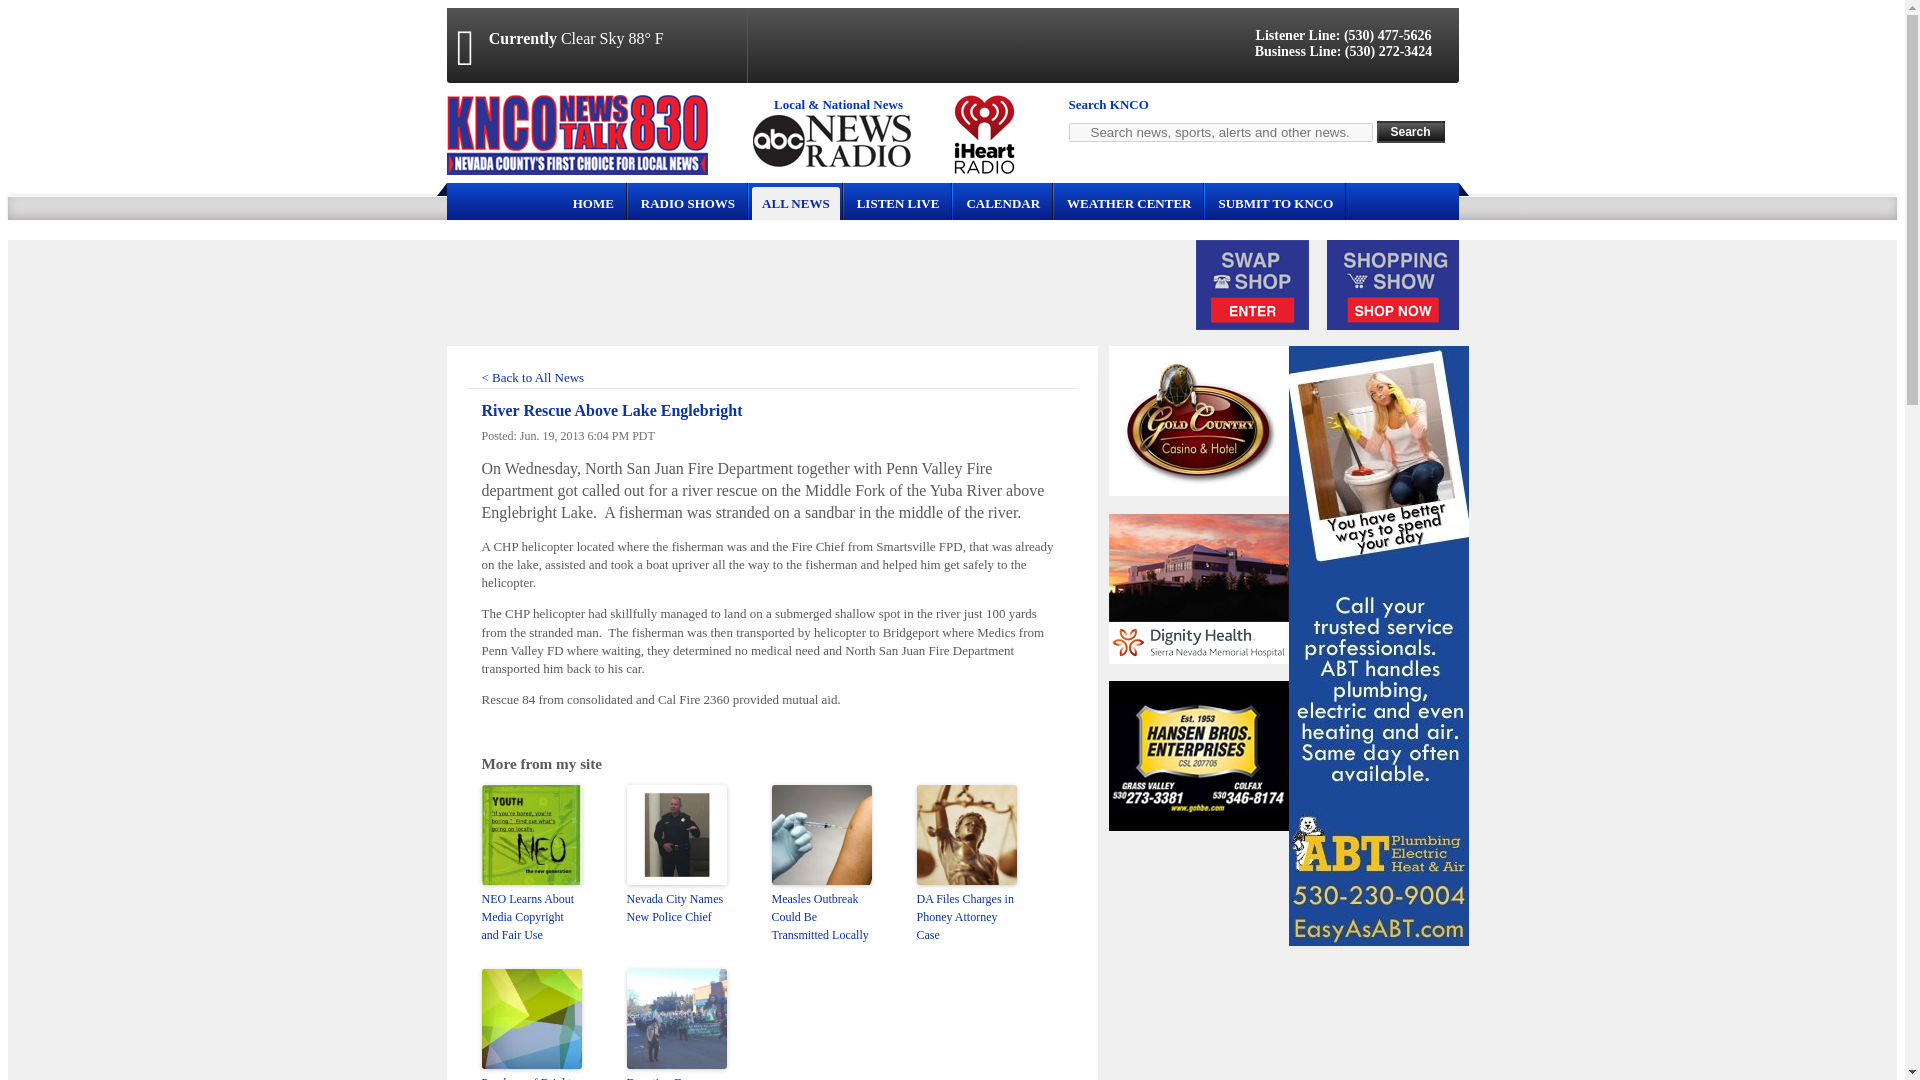  I want to click on Nevada City Names New Police Chief, so click(675, 907).